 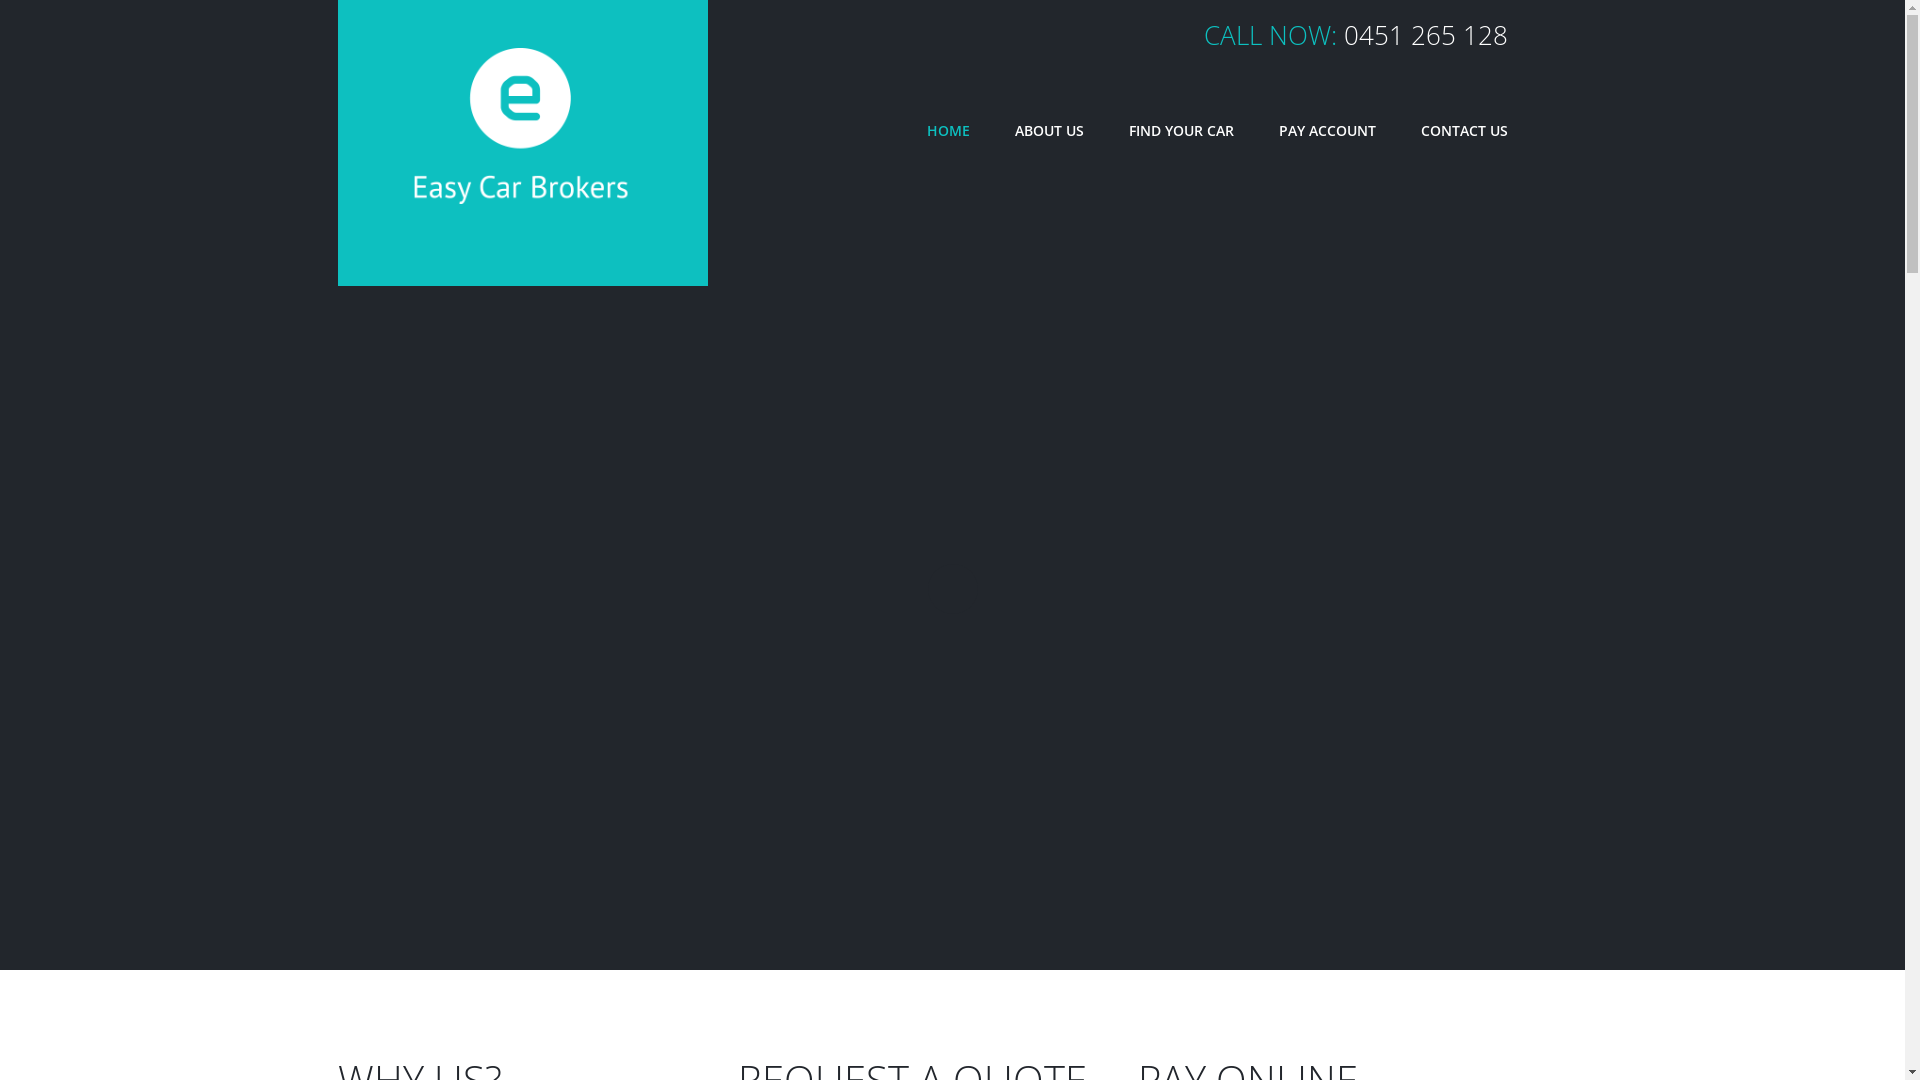 What do you see at coordinates (1048, 131) in the screenshot?
I see `ABOUT US` at bounding box center [1048, 131].